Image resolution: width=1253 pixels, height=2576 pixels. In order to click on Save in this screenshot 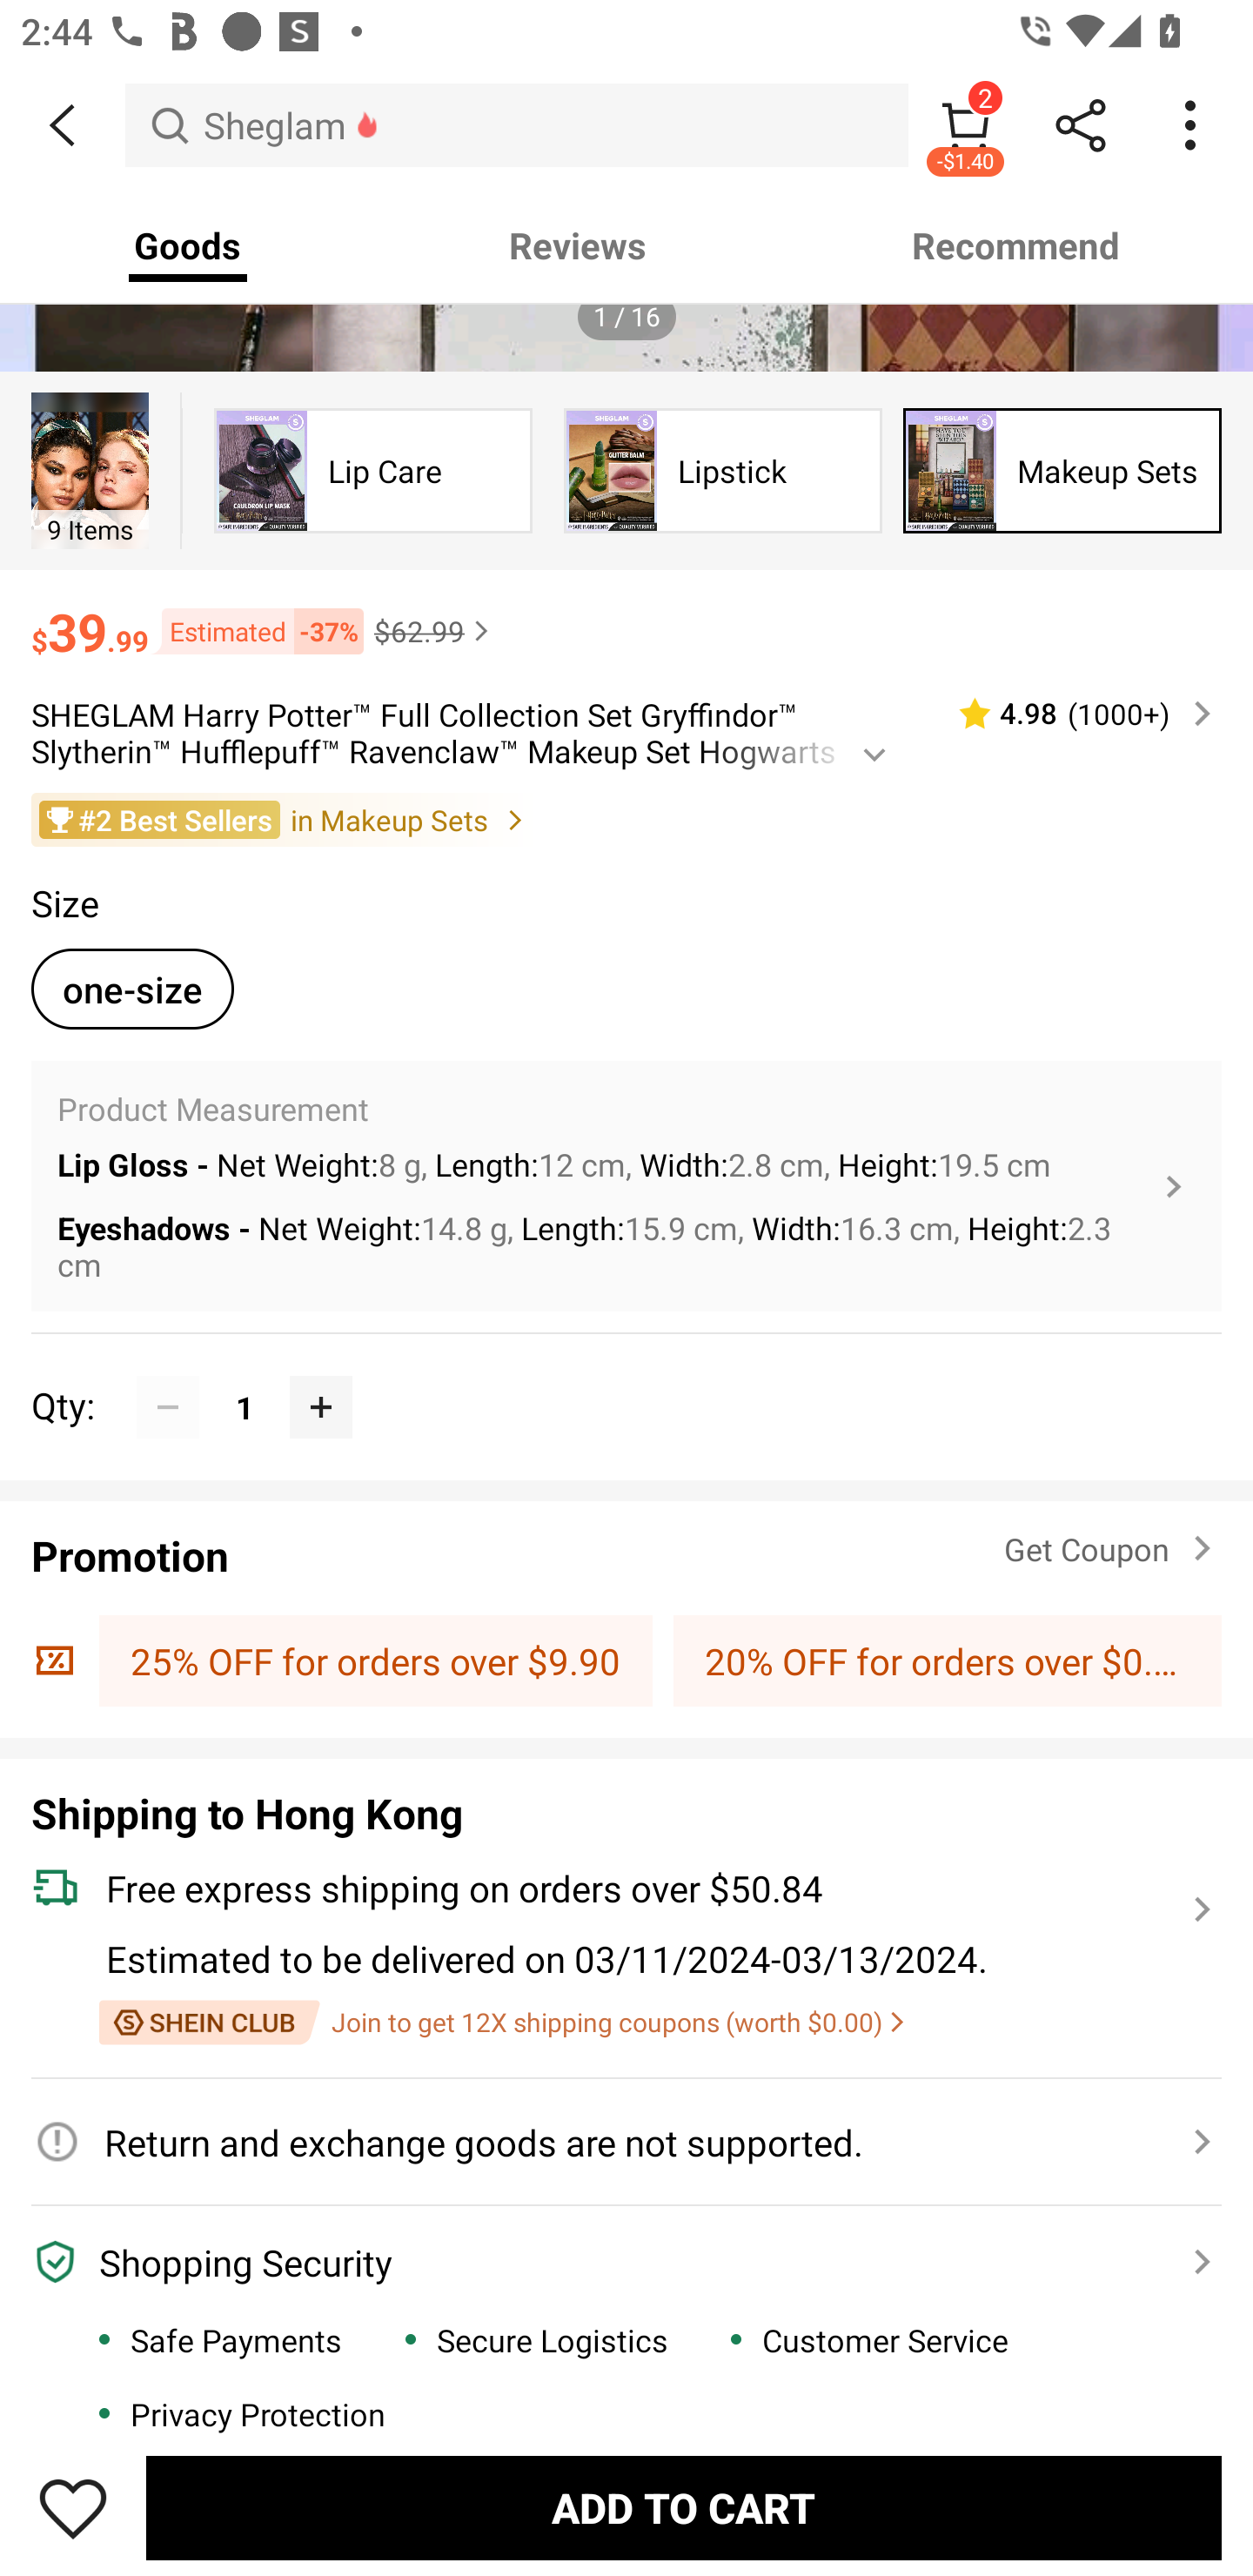, I will do `click(73, 2507)`.